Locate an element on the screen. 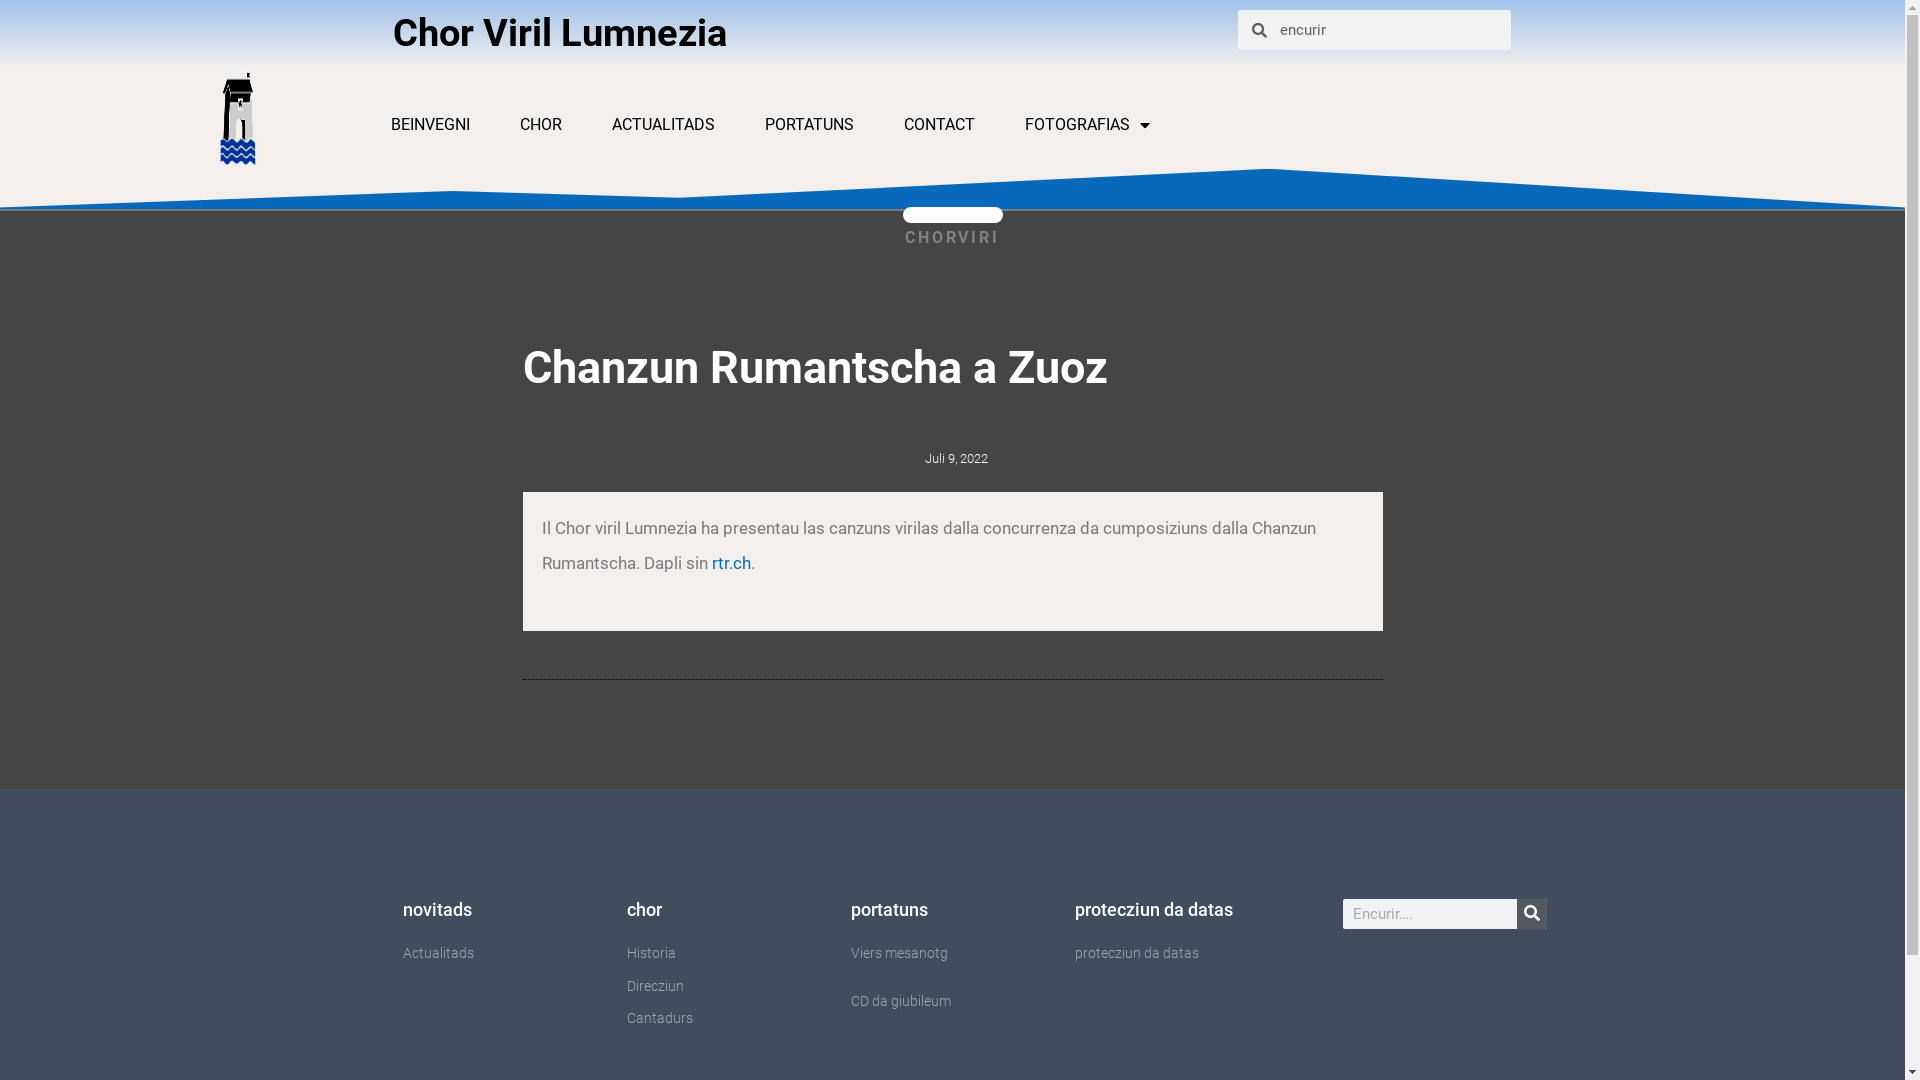  Juli 9, 2022 is located at coordinates (952, 458).